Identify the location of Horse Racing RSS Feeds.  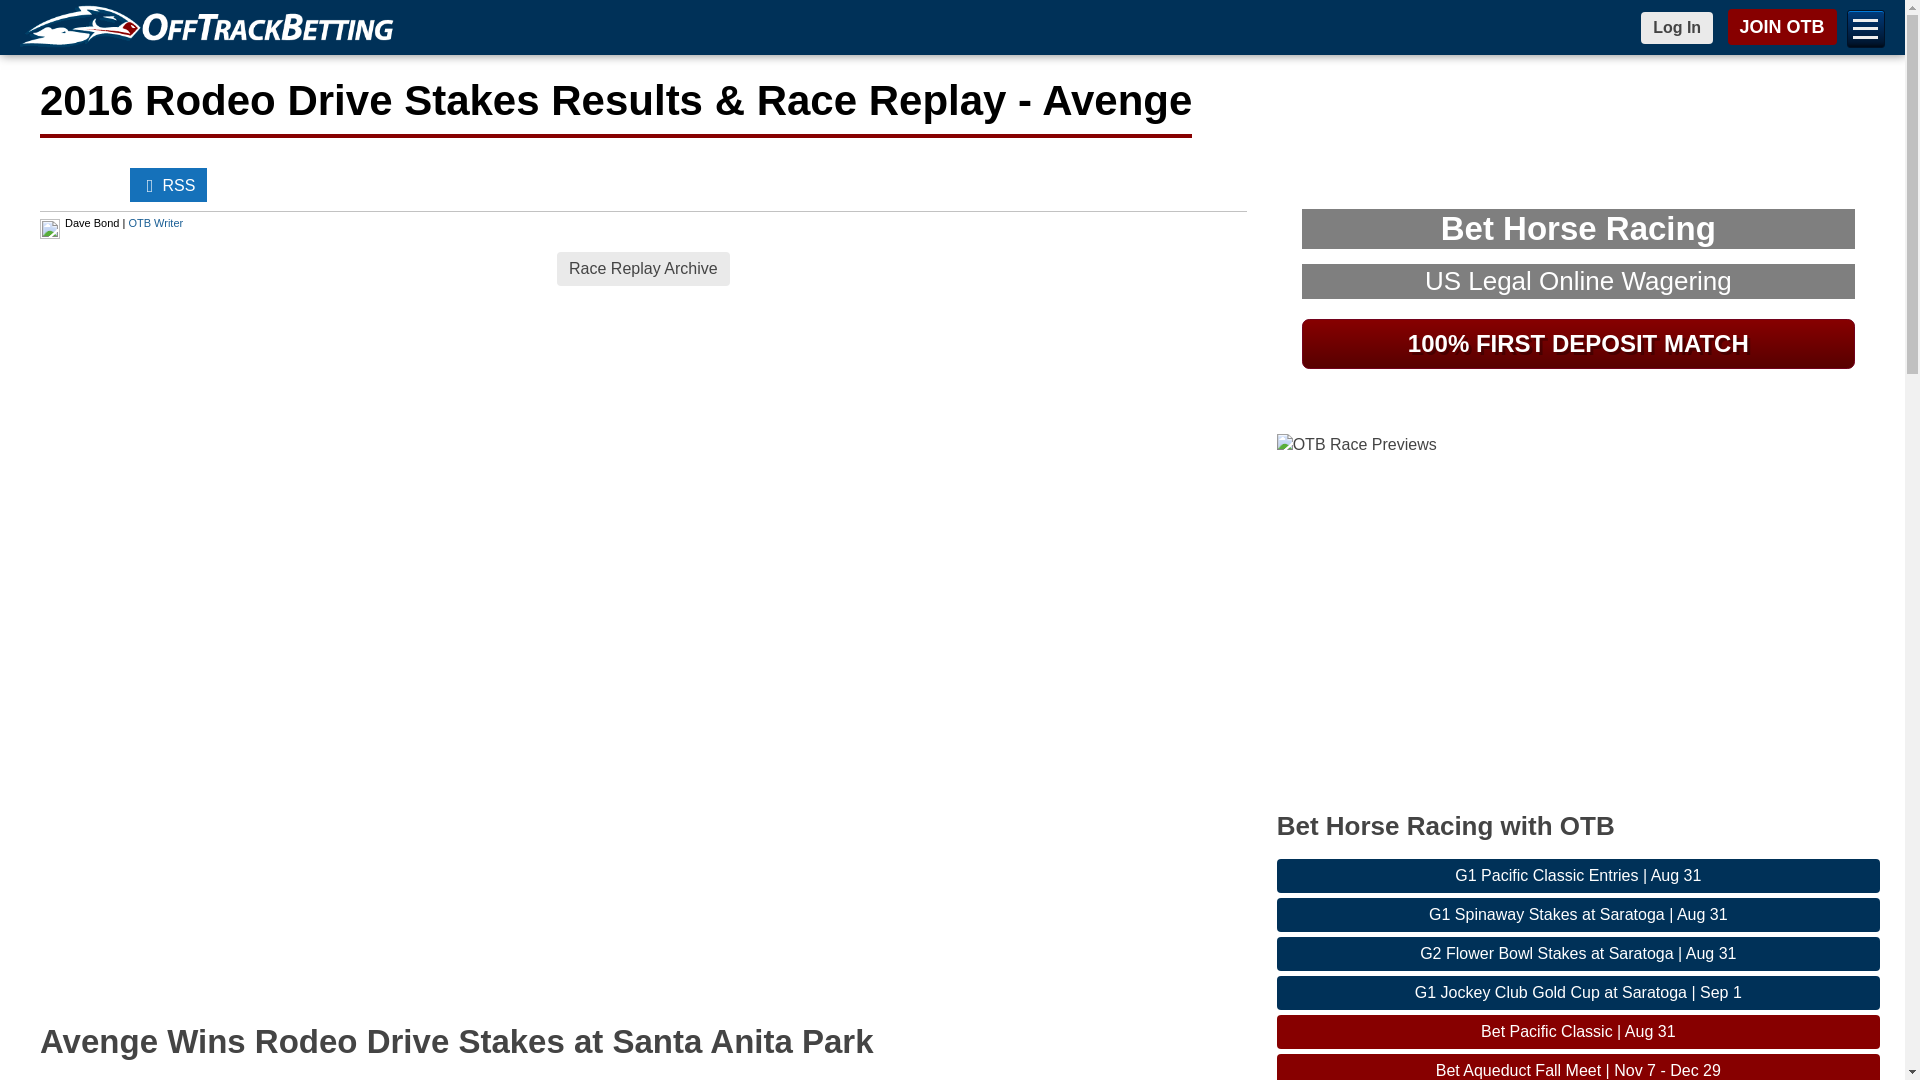
(168, 184).